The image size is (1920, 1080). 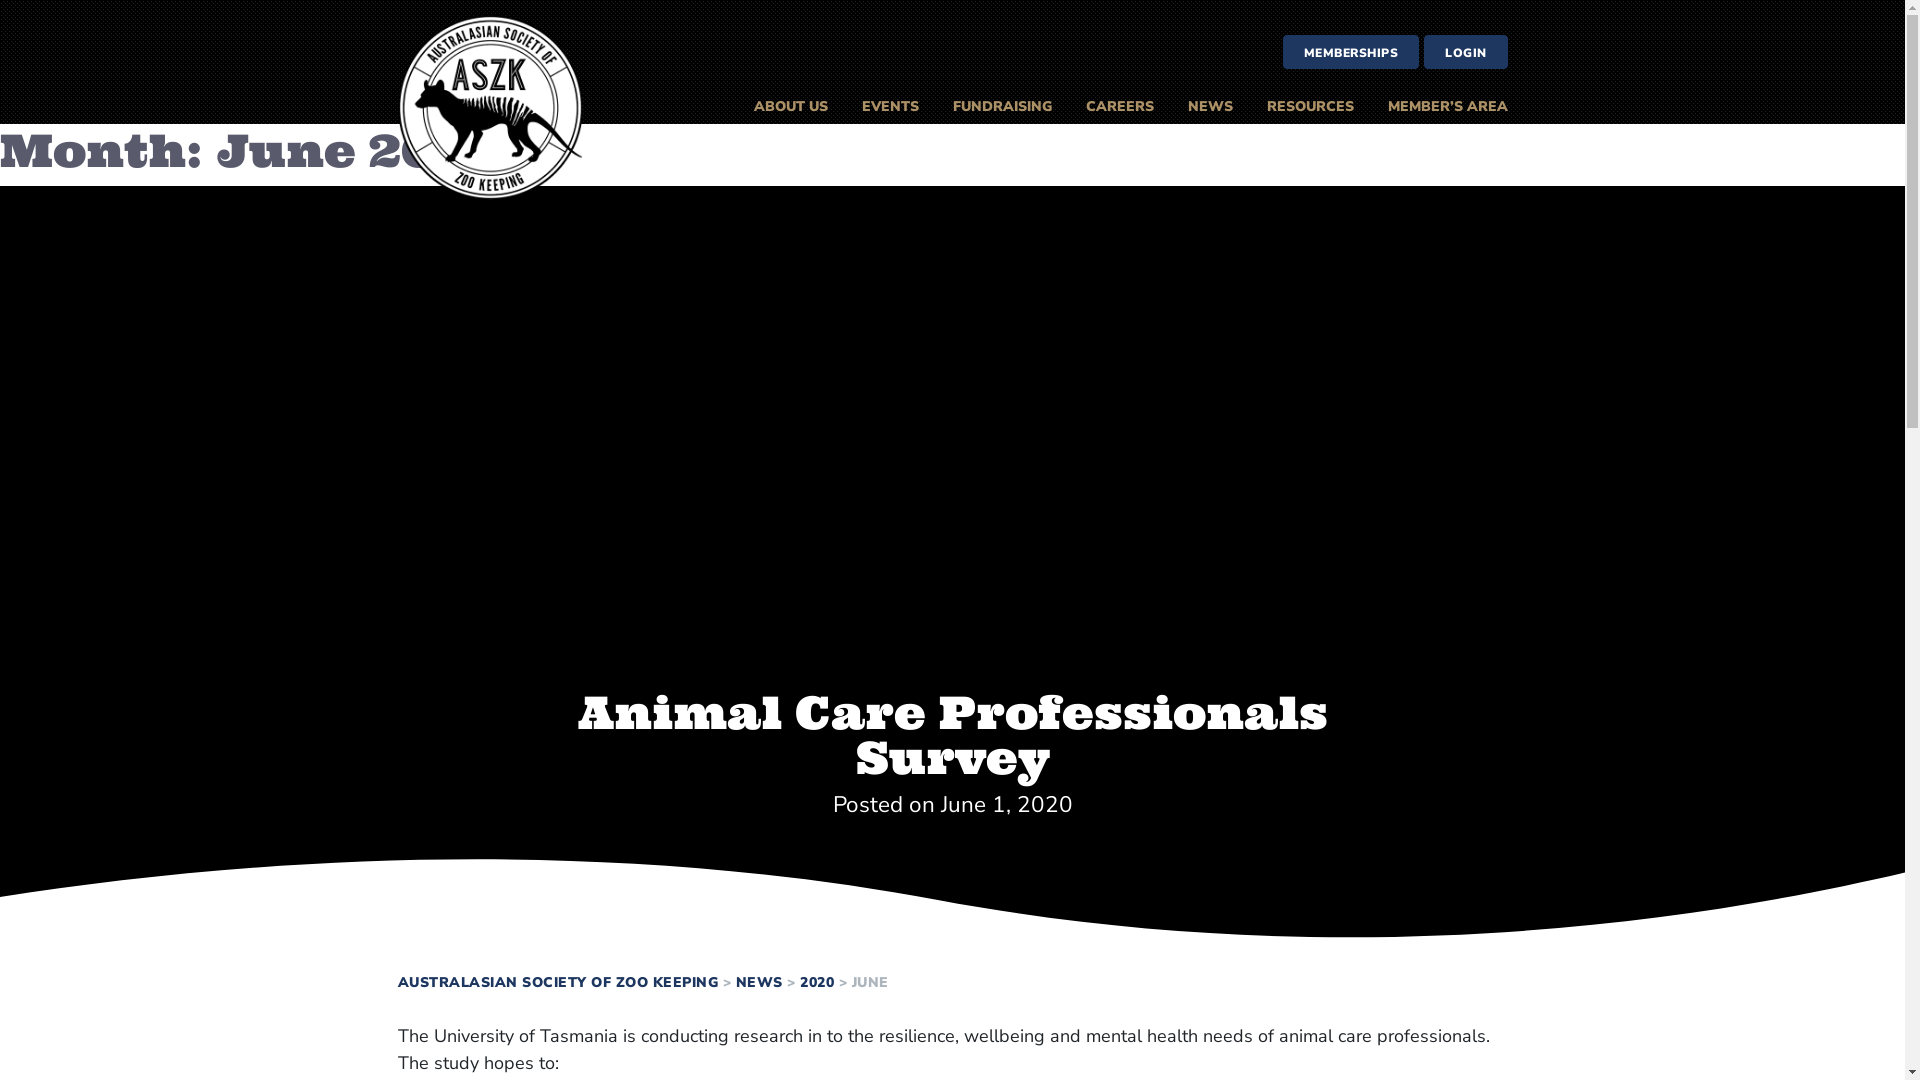 What do you see at coordinates (1210, 107) in the screenshot?
I see `NEWS` at bounding box center [1210, 107].